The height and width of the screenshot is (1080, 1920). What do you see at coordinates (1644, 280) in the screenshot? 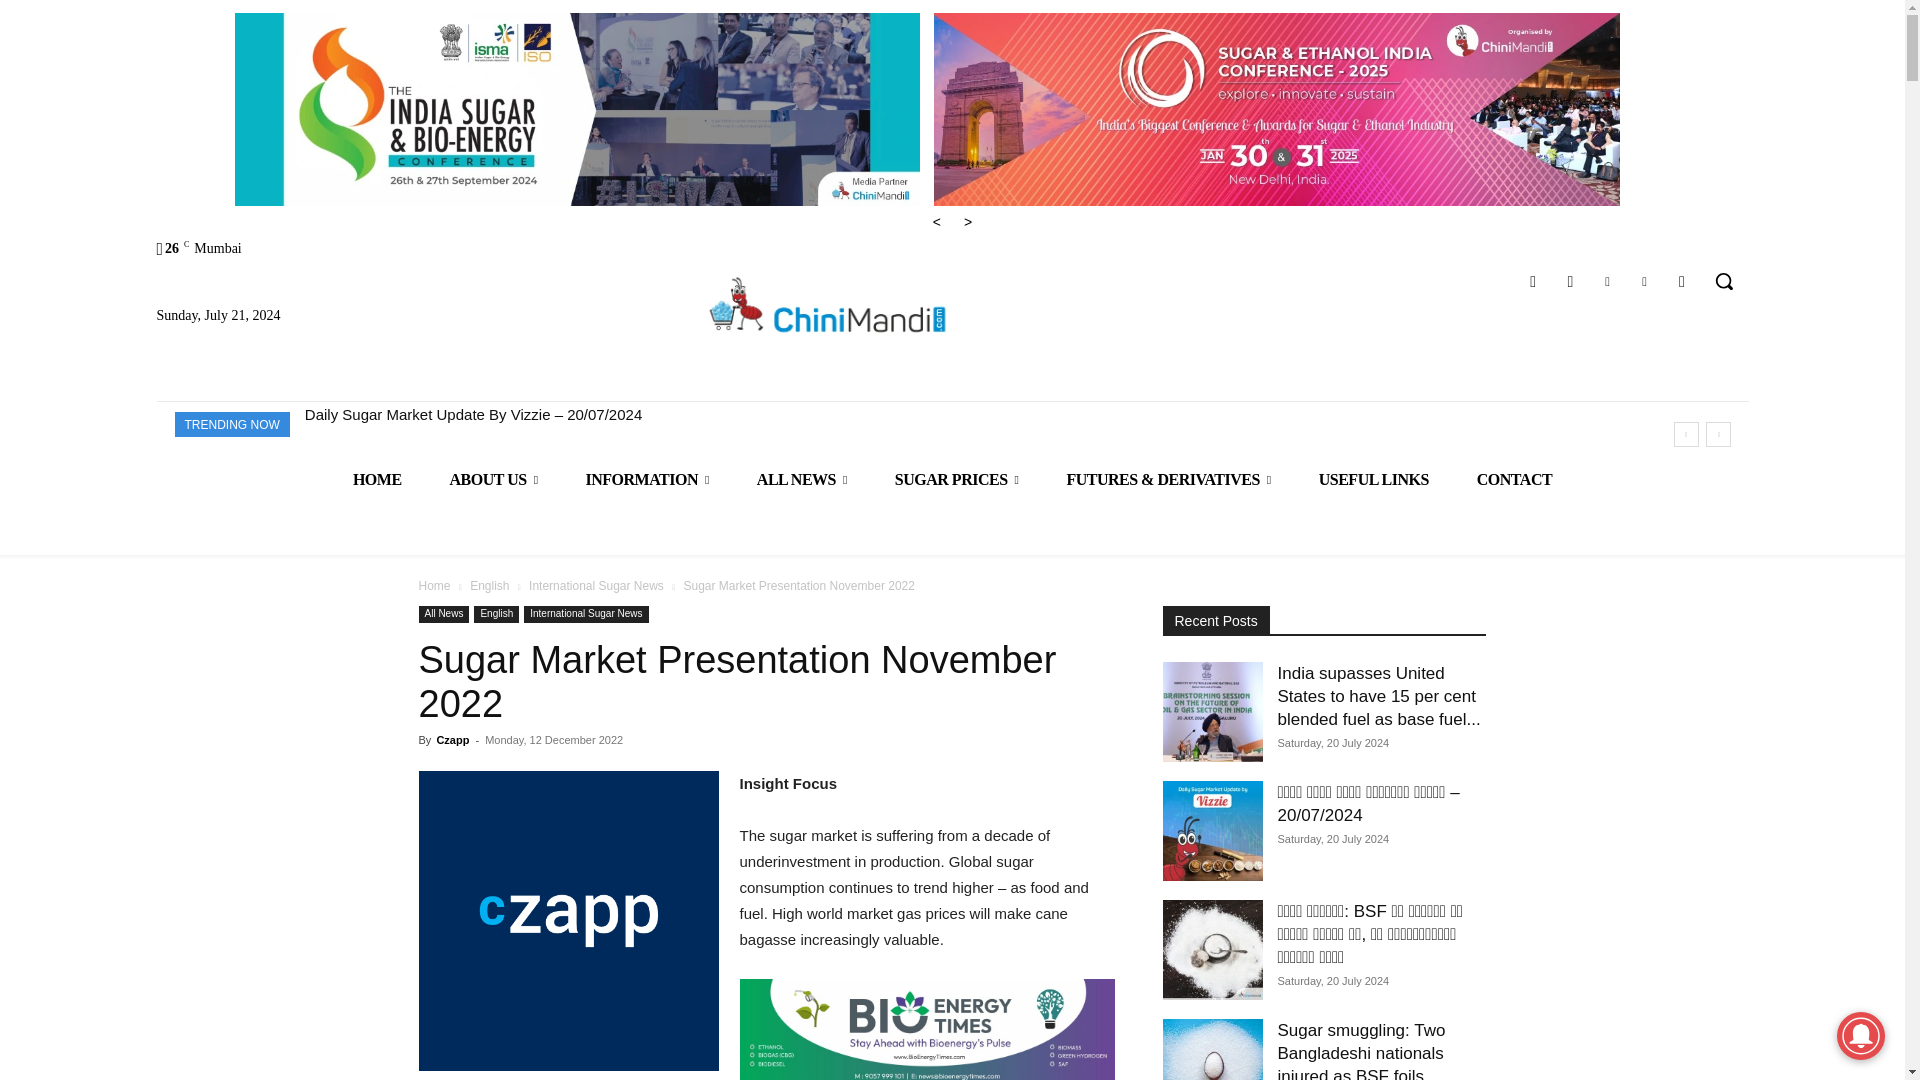
I see `Twitter` at bounding box center [1644, 280].